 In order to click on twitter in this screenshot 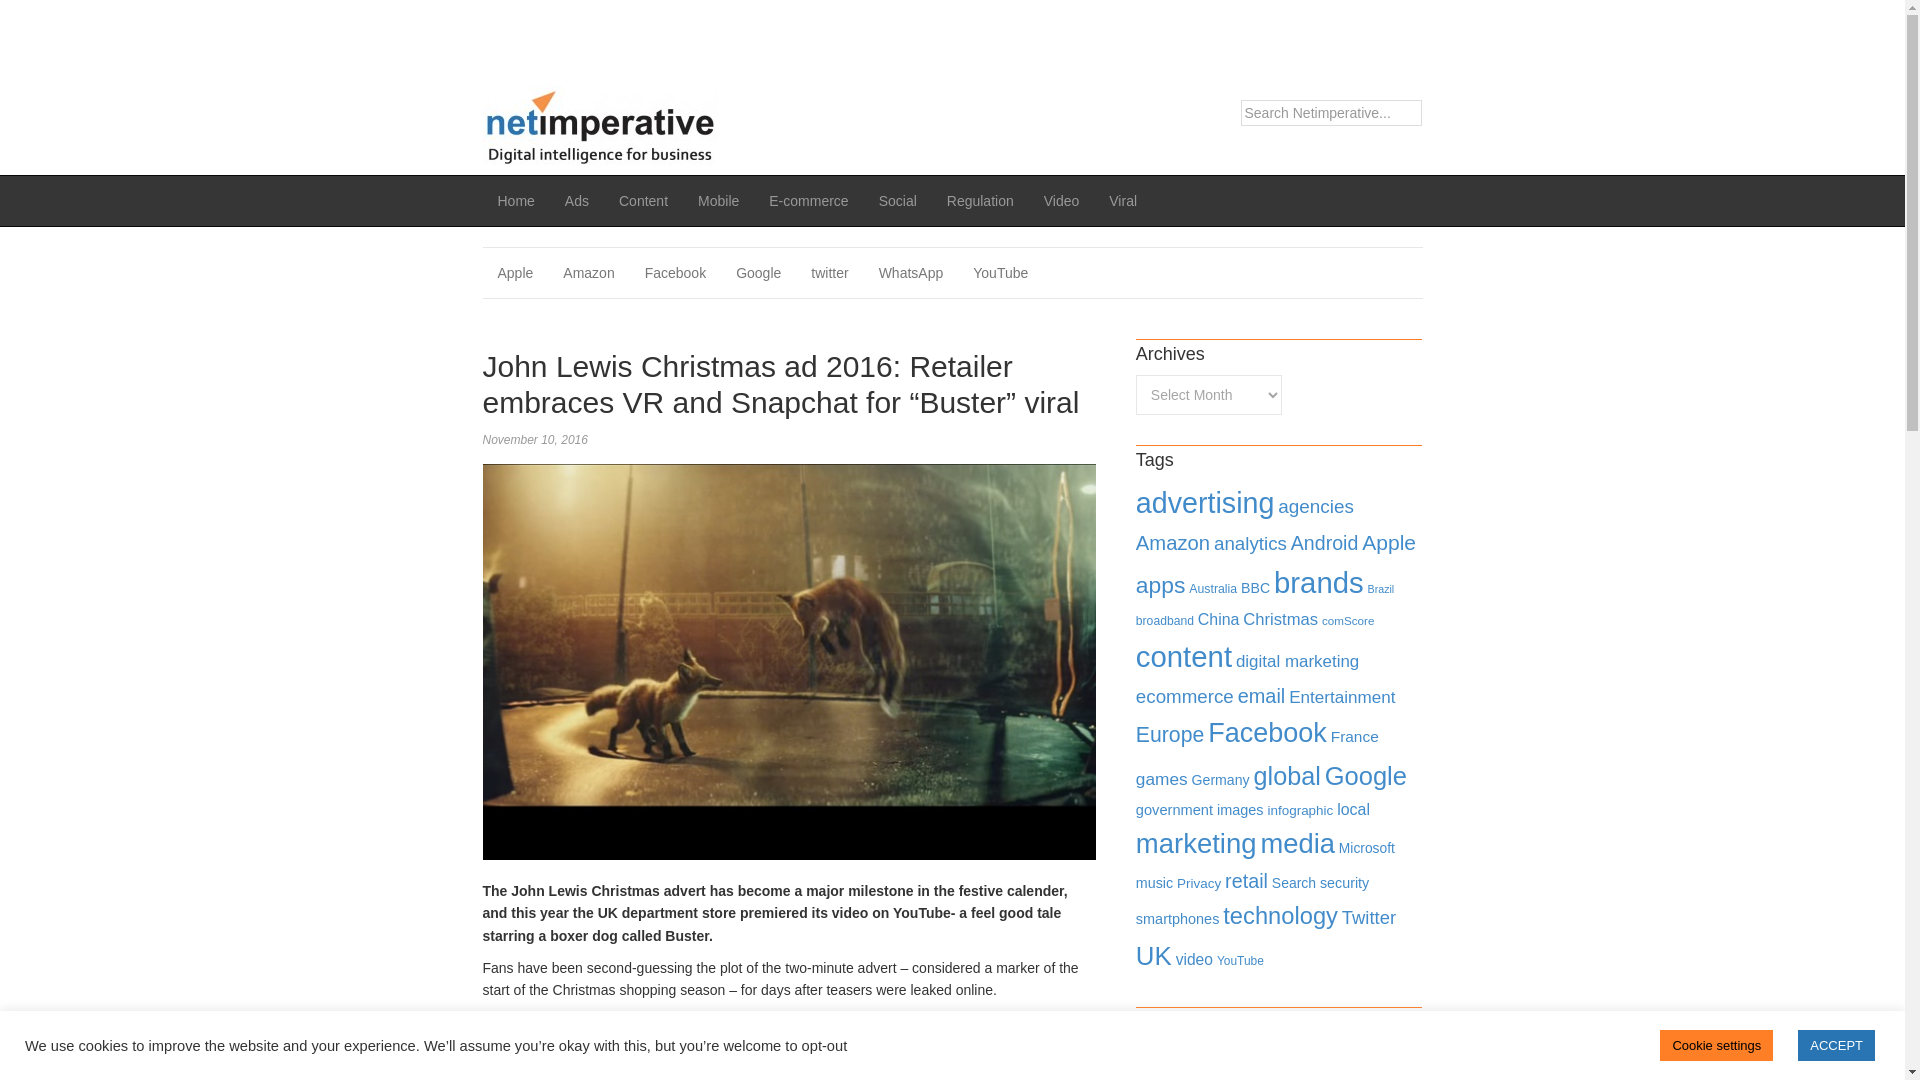, I will do `click(829, 273)`.